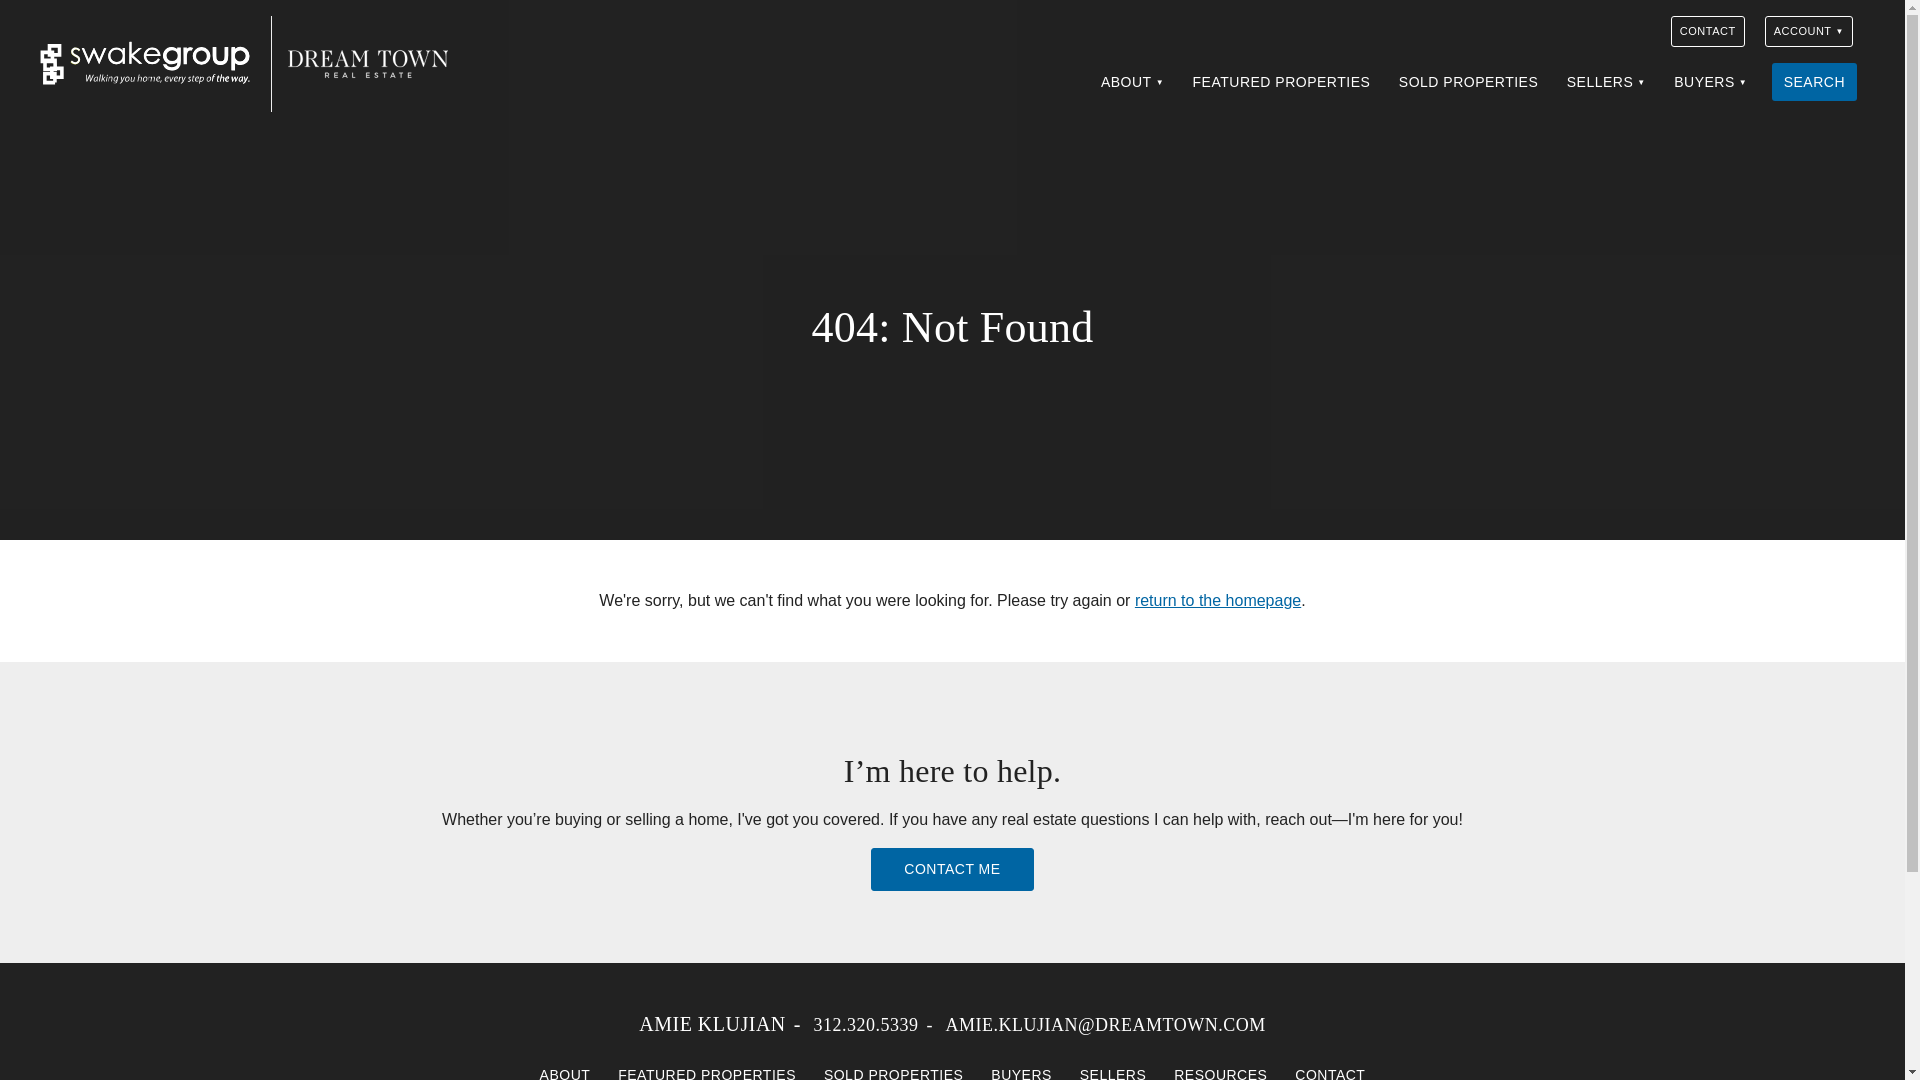 The width and height of the screenshot is (1920, 1080). I want to click on FEATURED PROPERTIES, so click(1281, 82).